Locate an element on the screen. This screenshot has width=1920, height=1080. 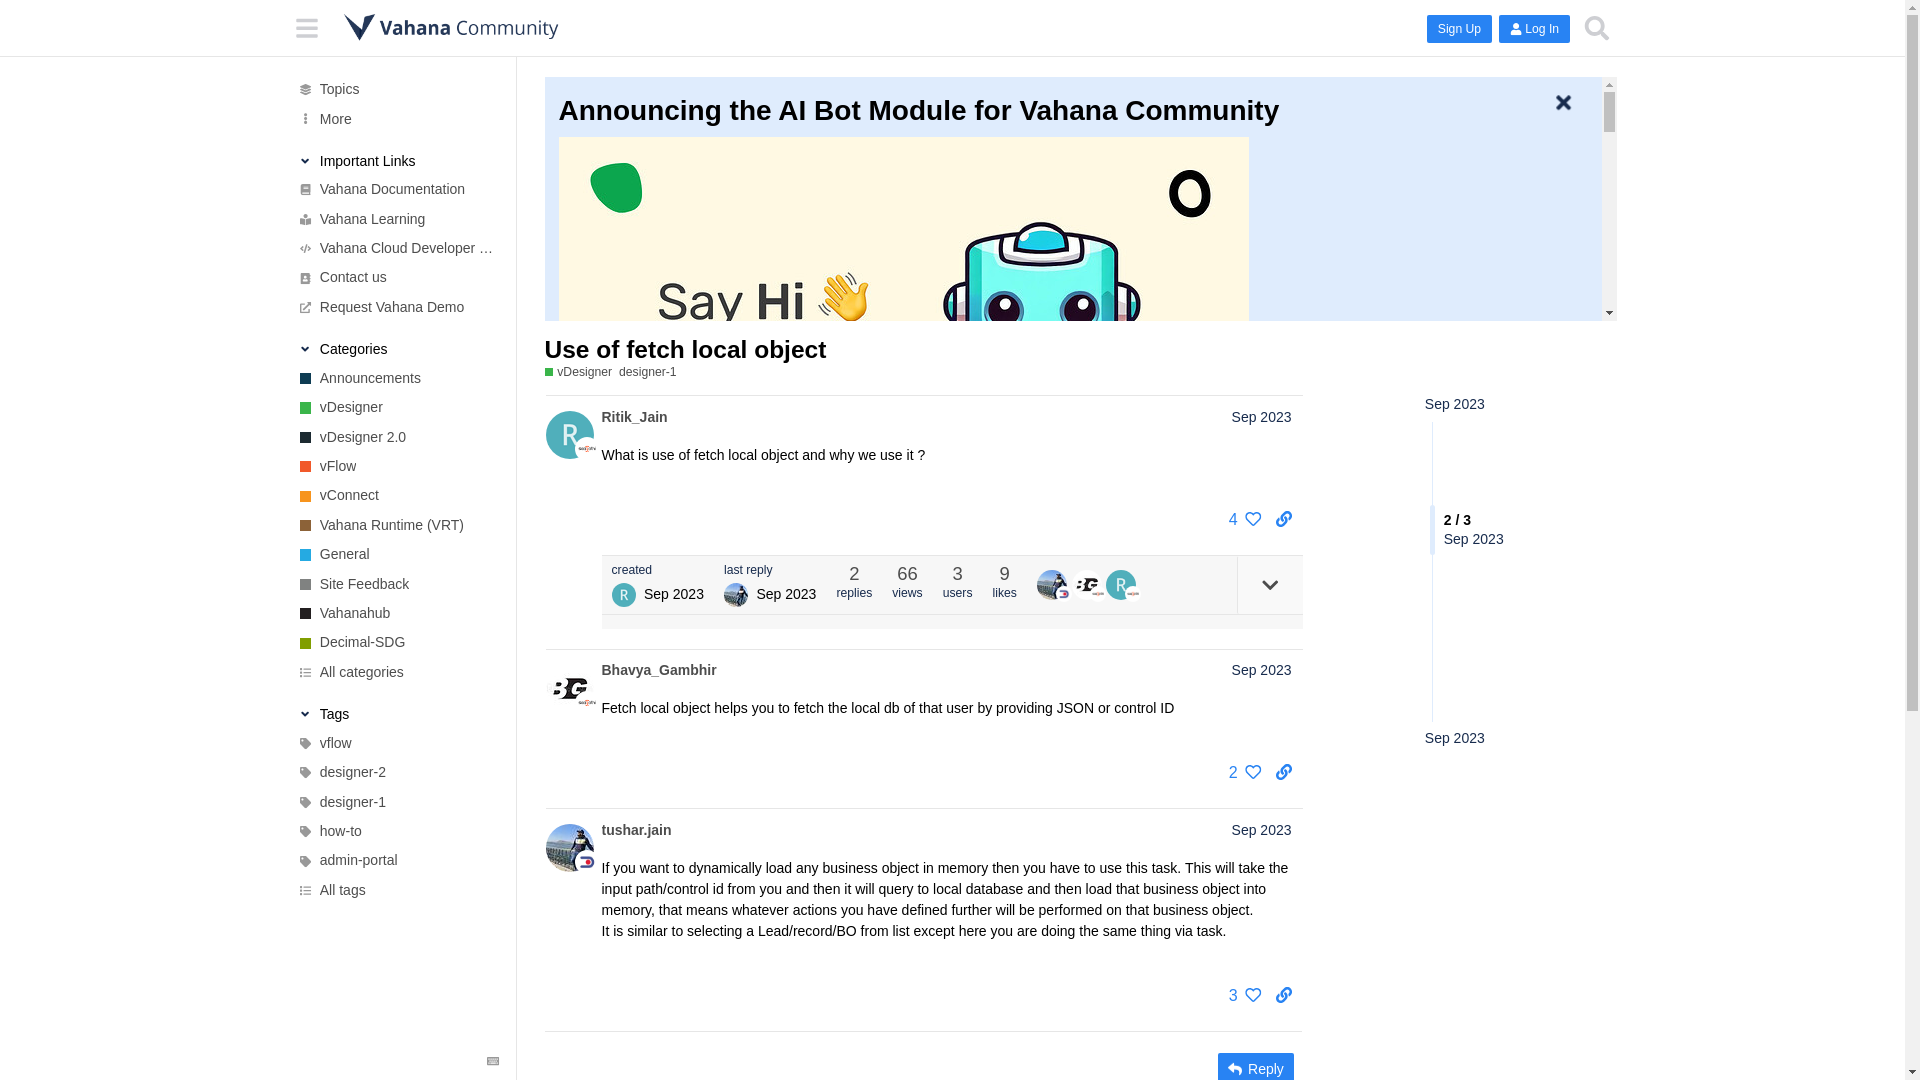
how-to is located at coordinates (396, 830).